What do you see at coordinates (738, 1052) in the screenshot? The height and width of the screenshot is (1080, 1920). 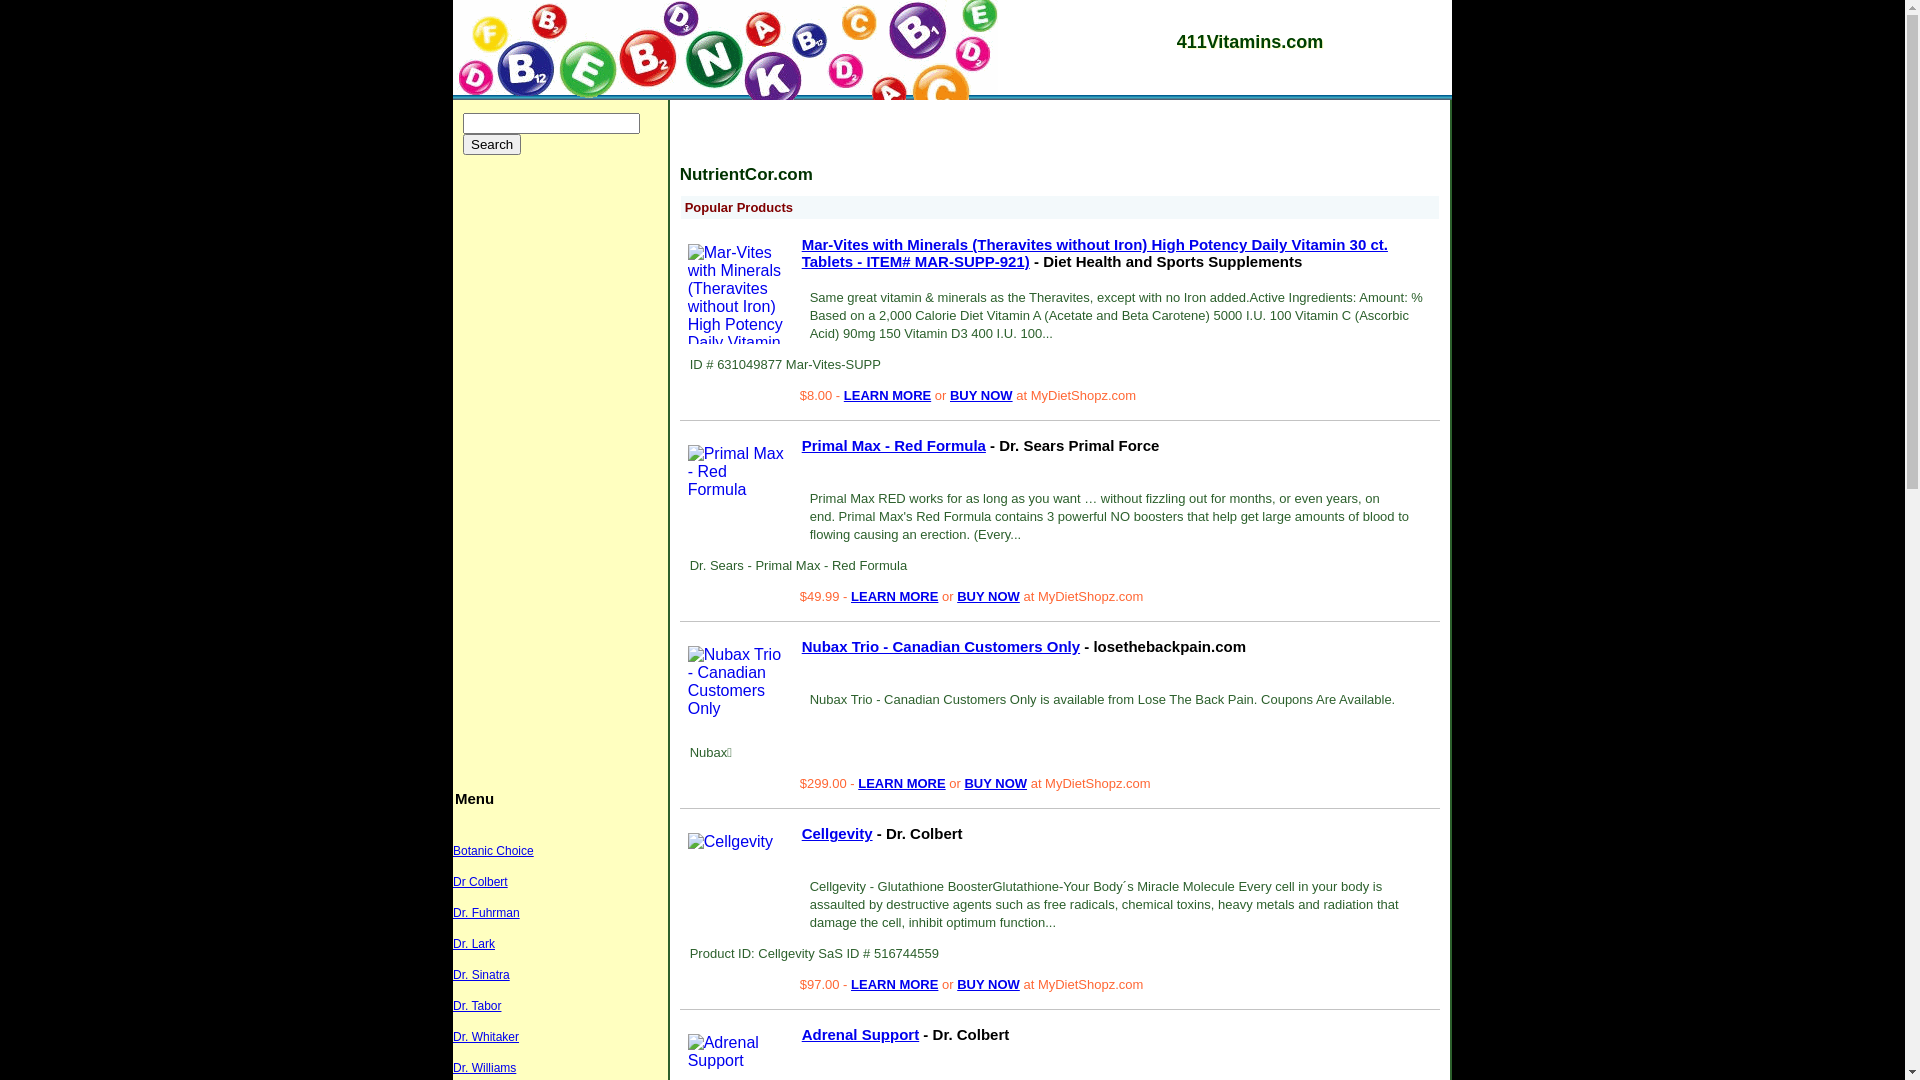 I see `Adrenal Support` at bounding box center [738, 1052].